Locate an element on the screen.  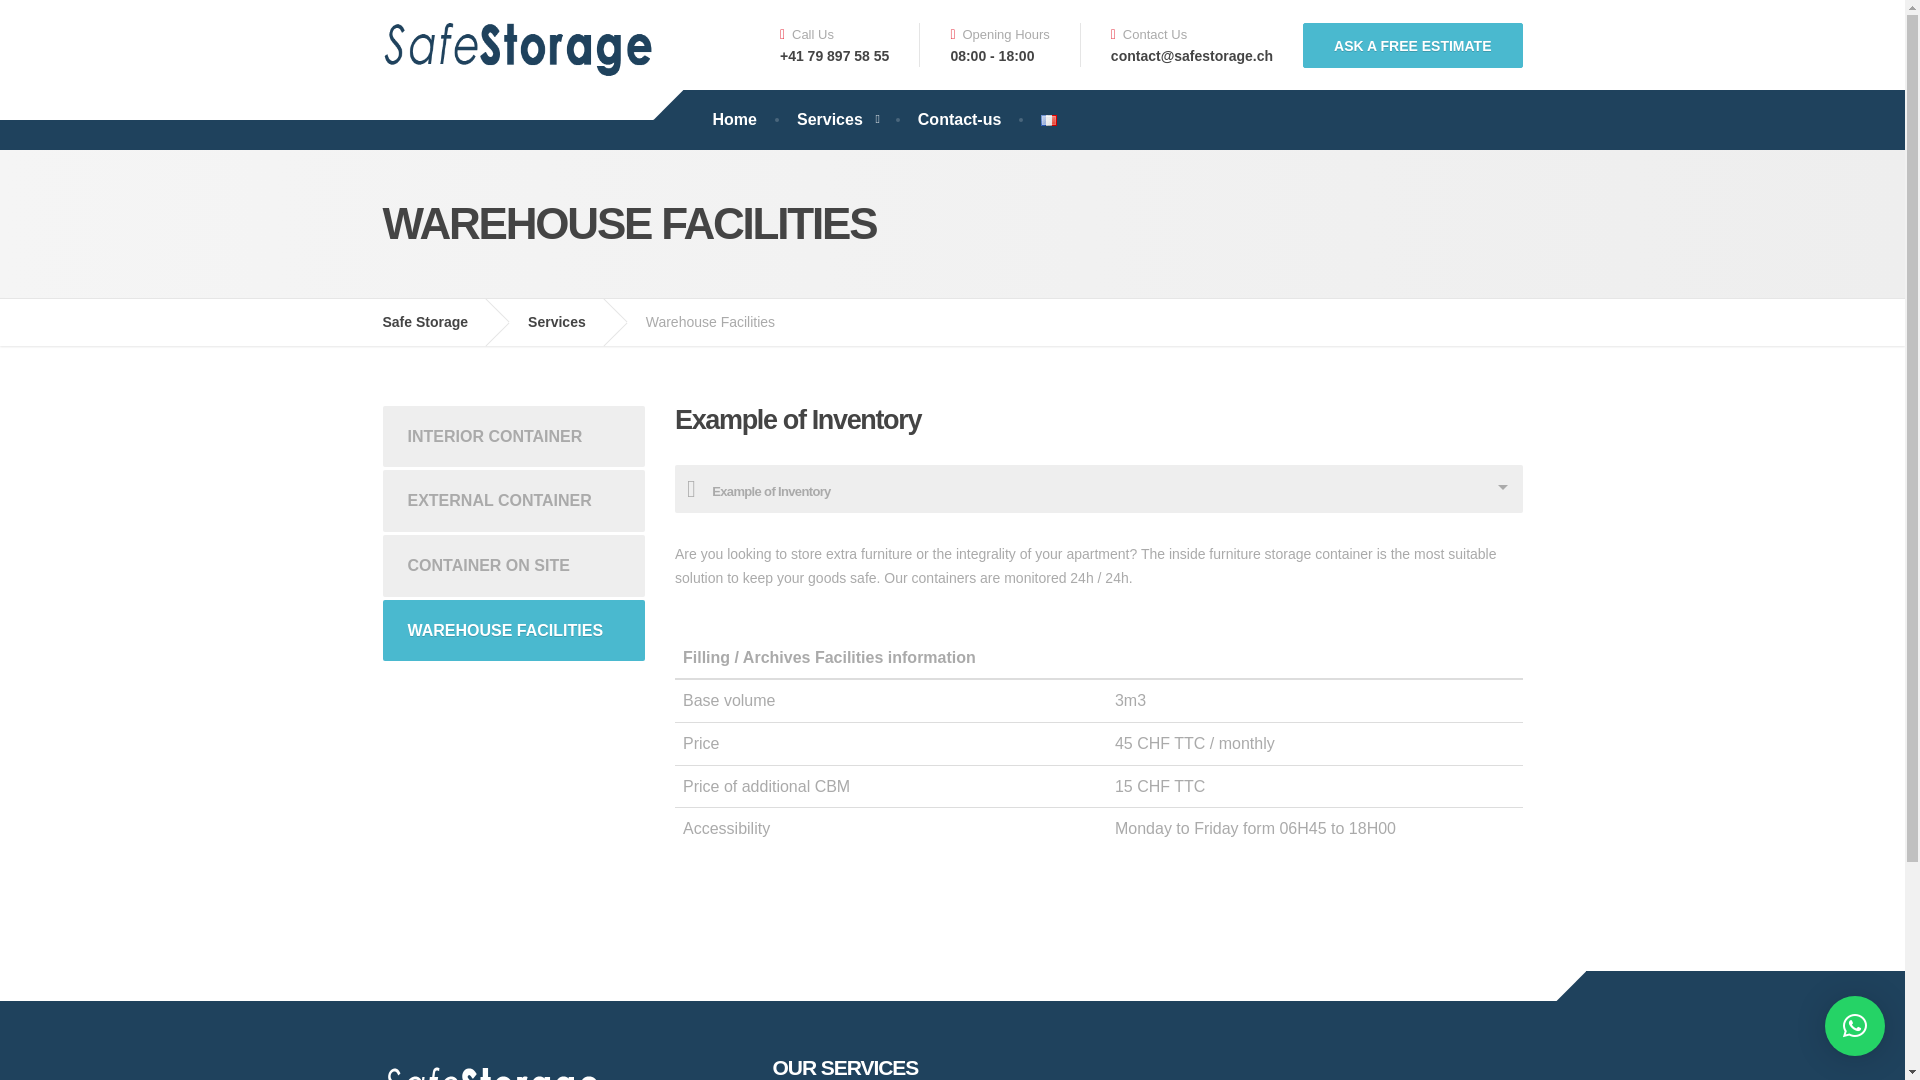
EXTERNAL CONTAINER is located at coordinates (514, 500).